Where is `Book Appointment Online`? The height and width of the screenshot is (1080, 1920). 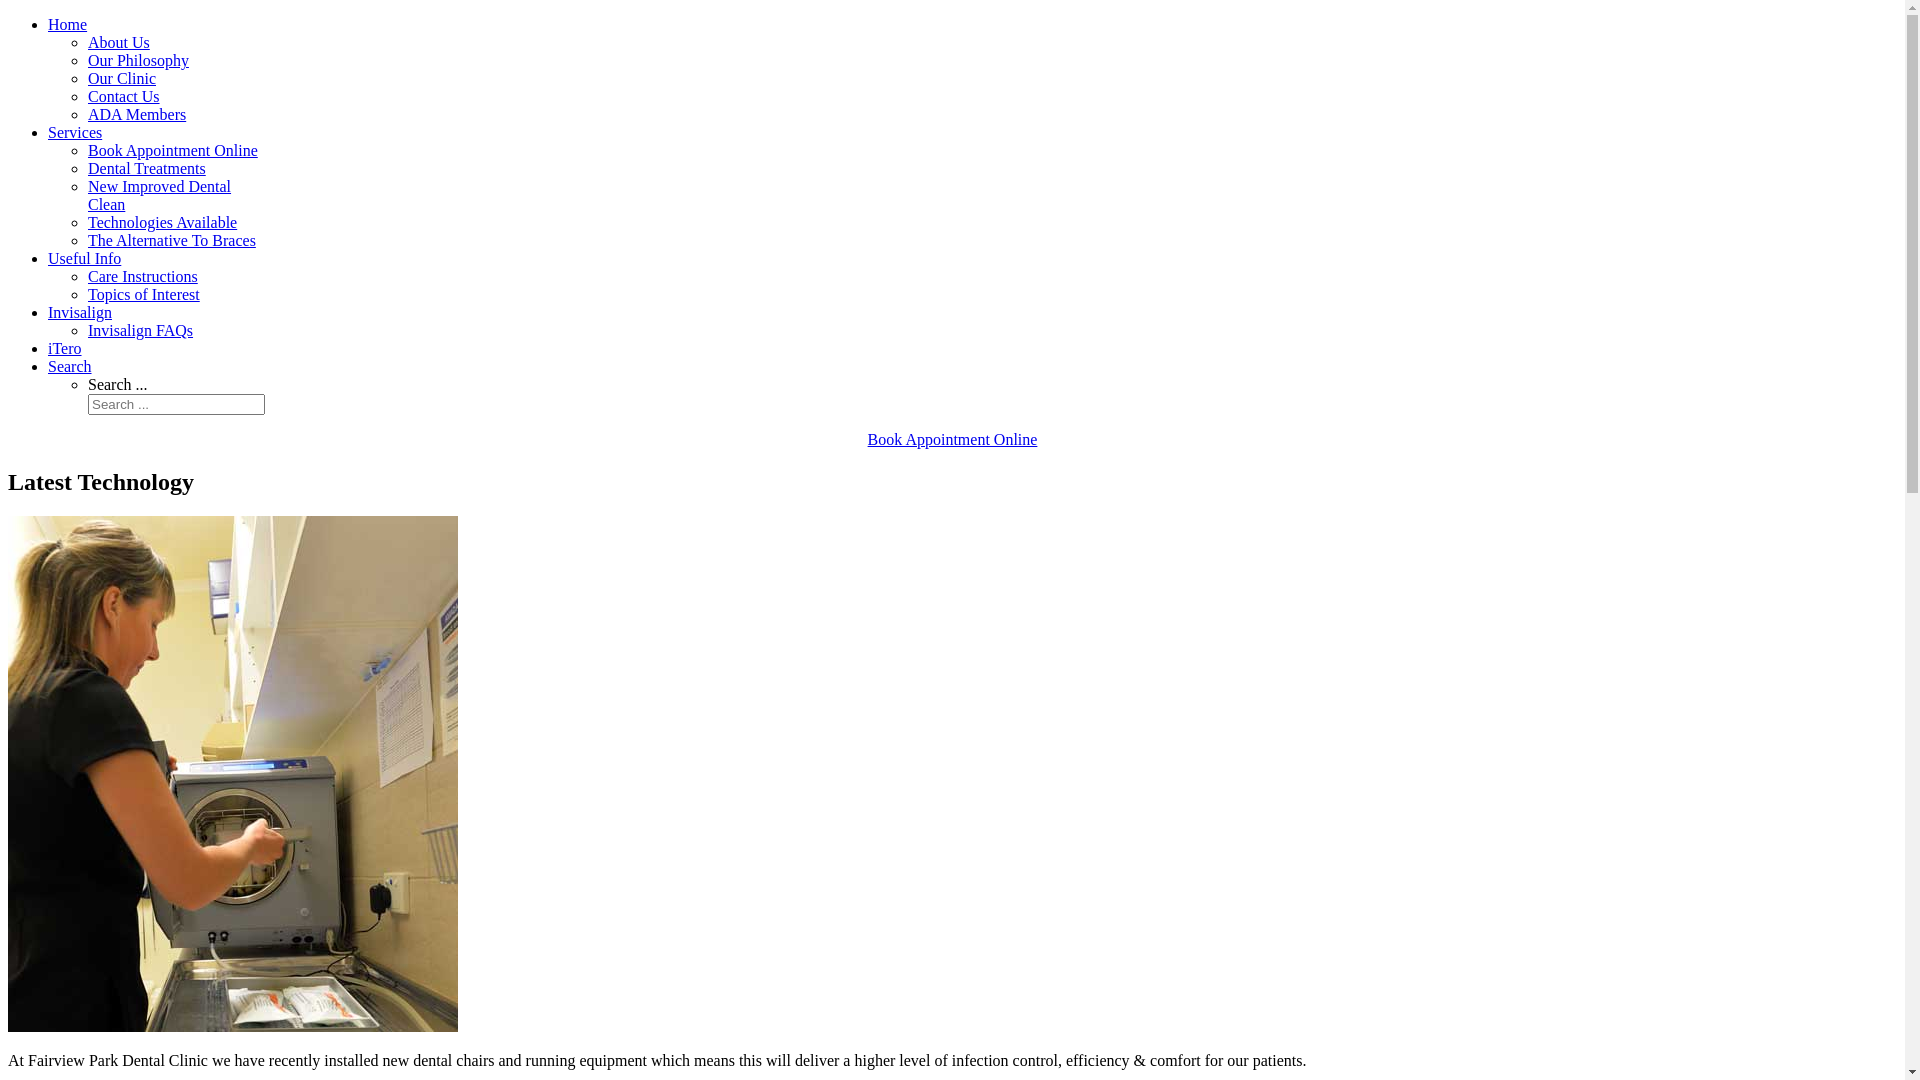 Book Appointment Online is located at coordinates (953, 440).